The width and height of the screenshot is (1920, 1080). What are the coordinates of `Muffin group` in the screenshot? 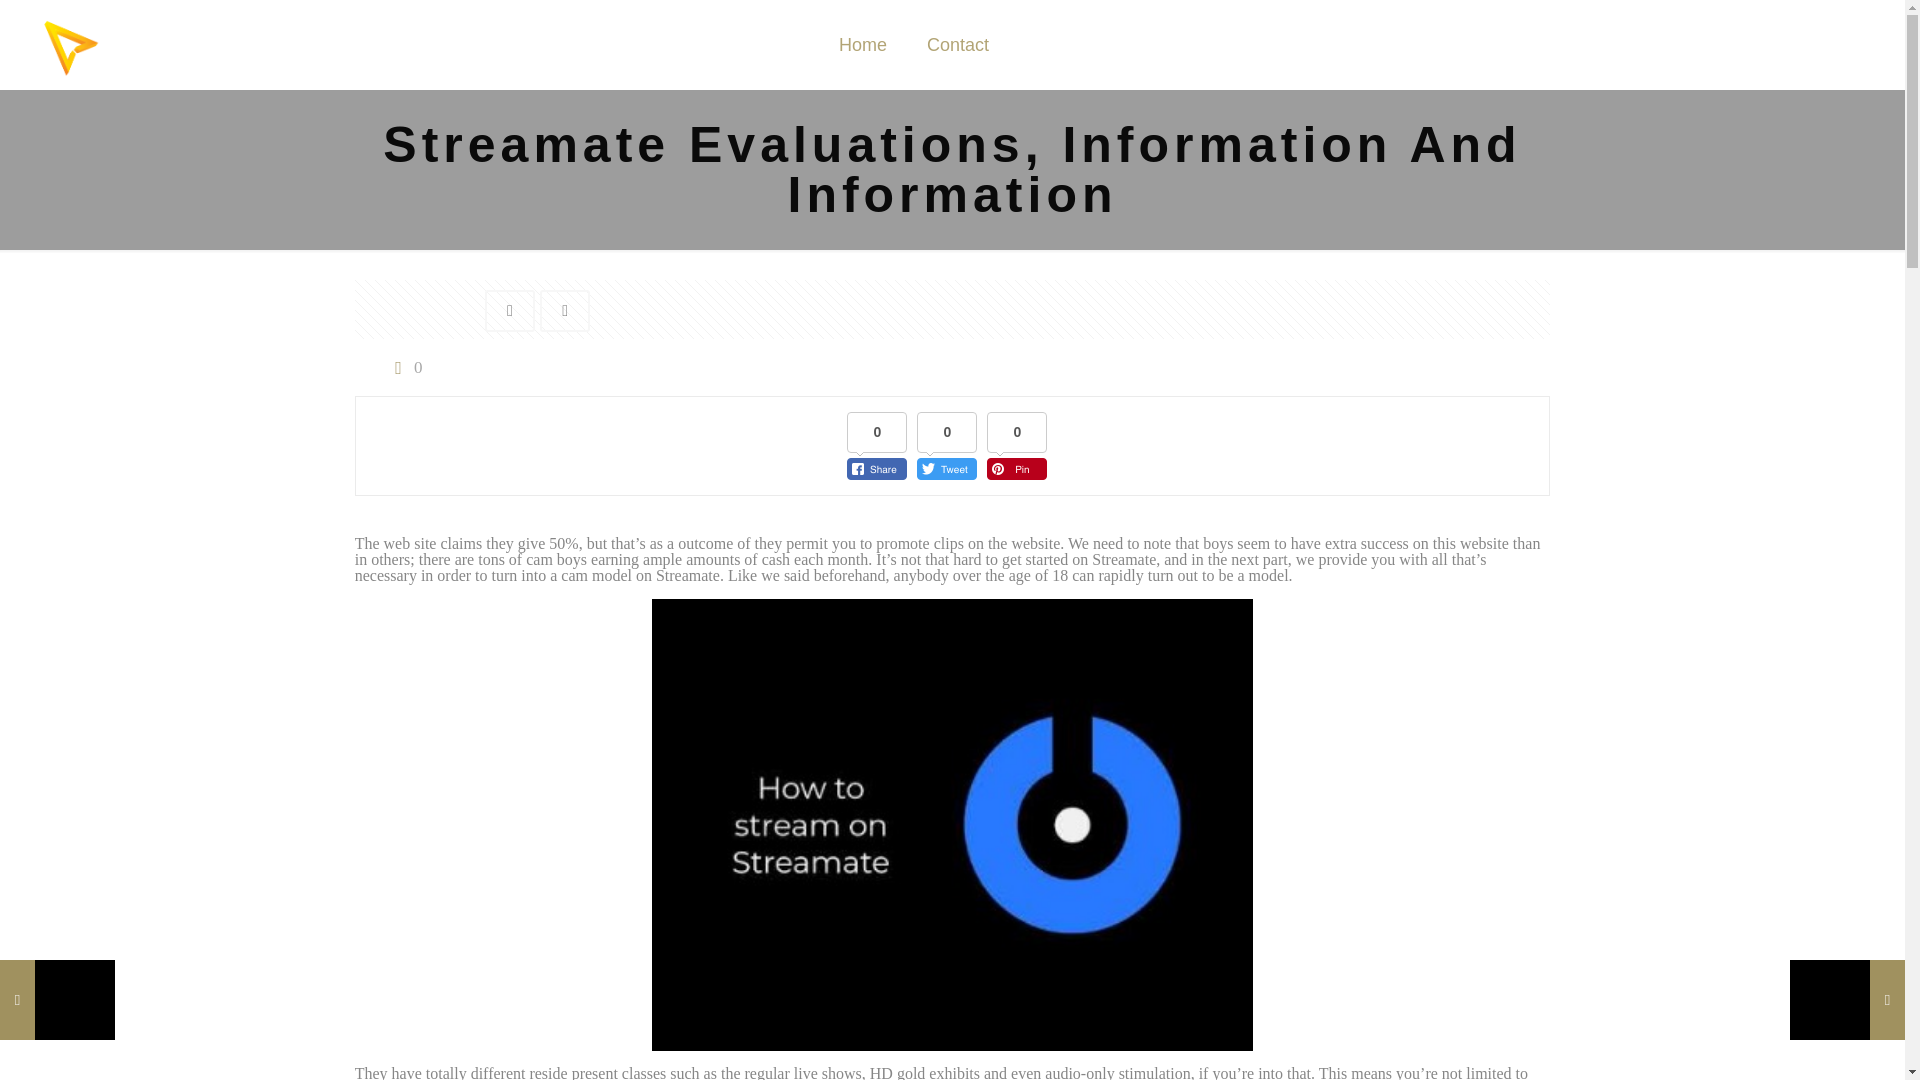 It's located at (1074, 1034).